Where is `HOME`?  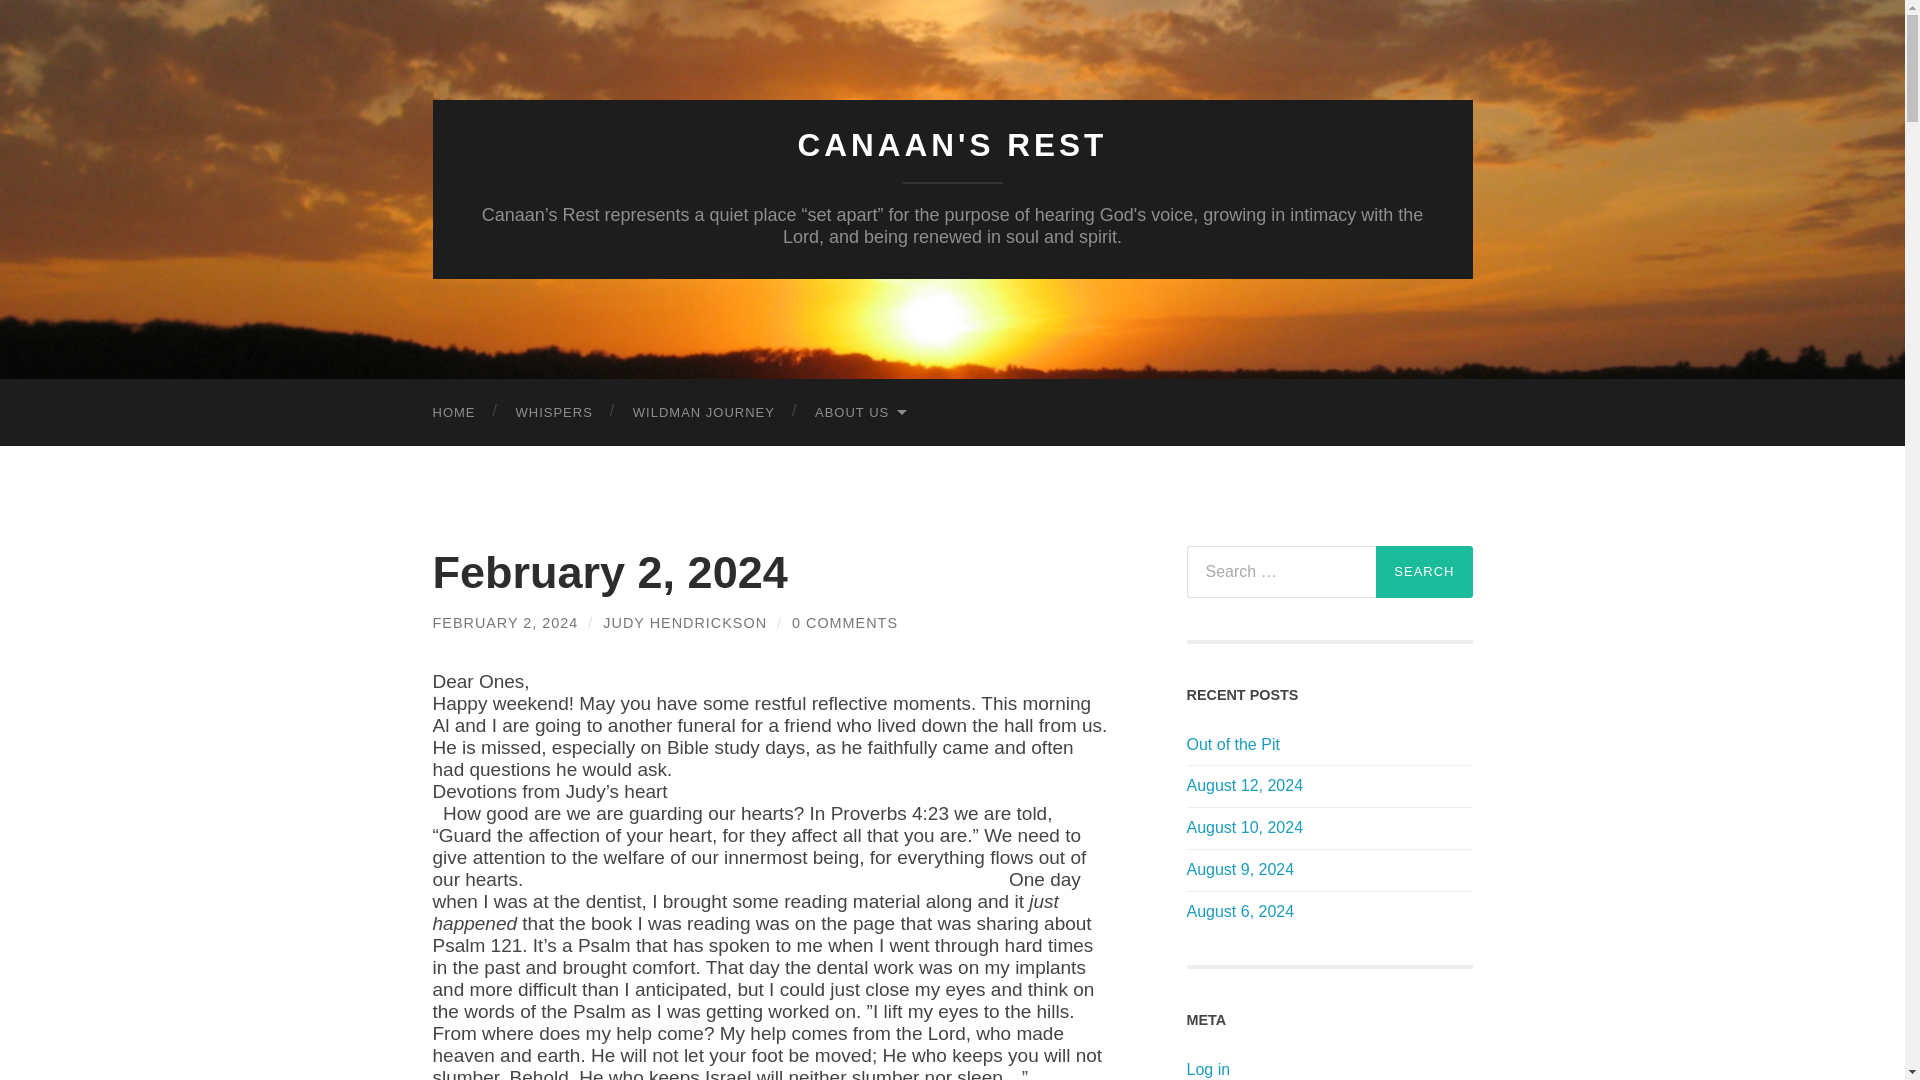 HOME is located at coordinates (454, 411).